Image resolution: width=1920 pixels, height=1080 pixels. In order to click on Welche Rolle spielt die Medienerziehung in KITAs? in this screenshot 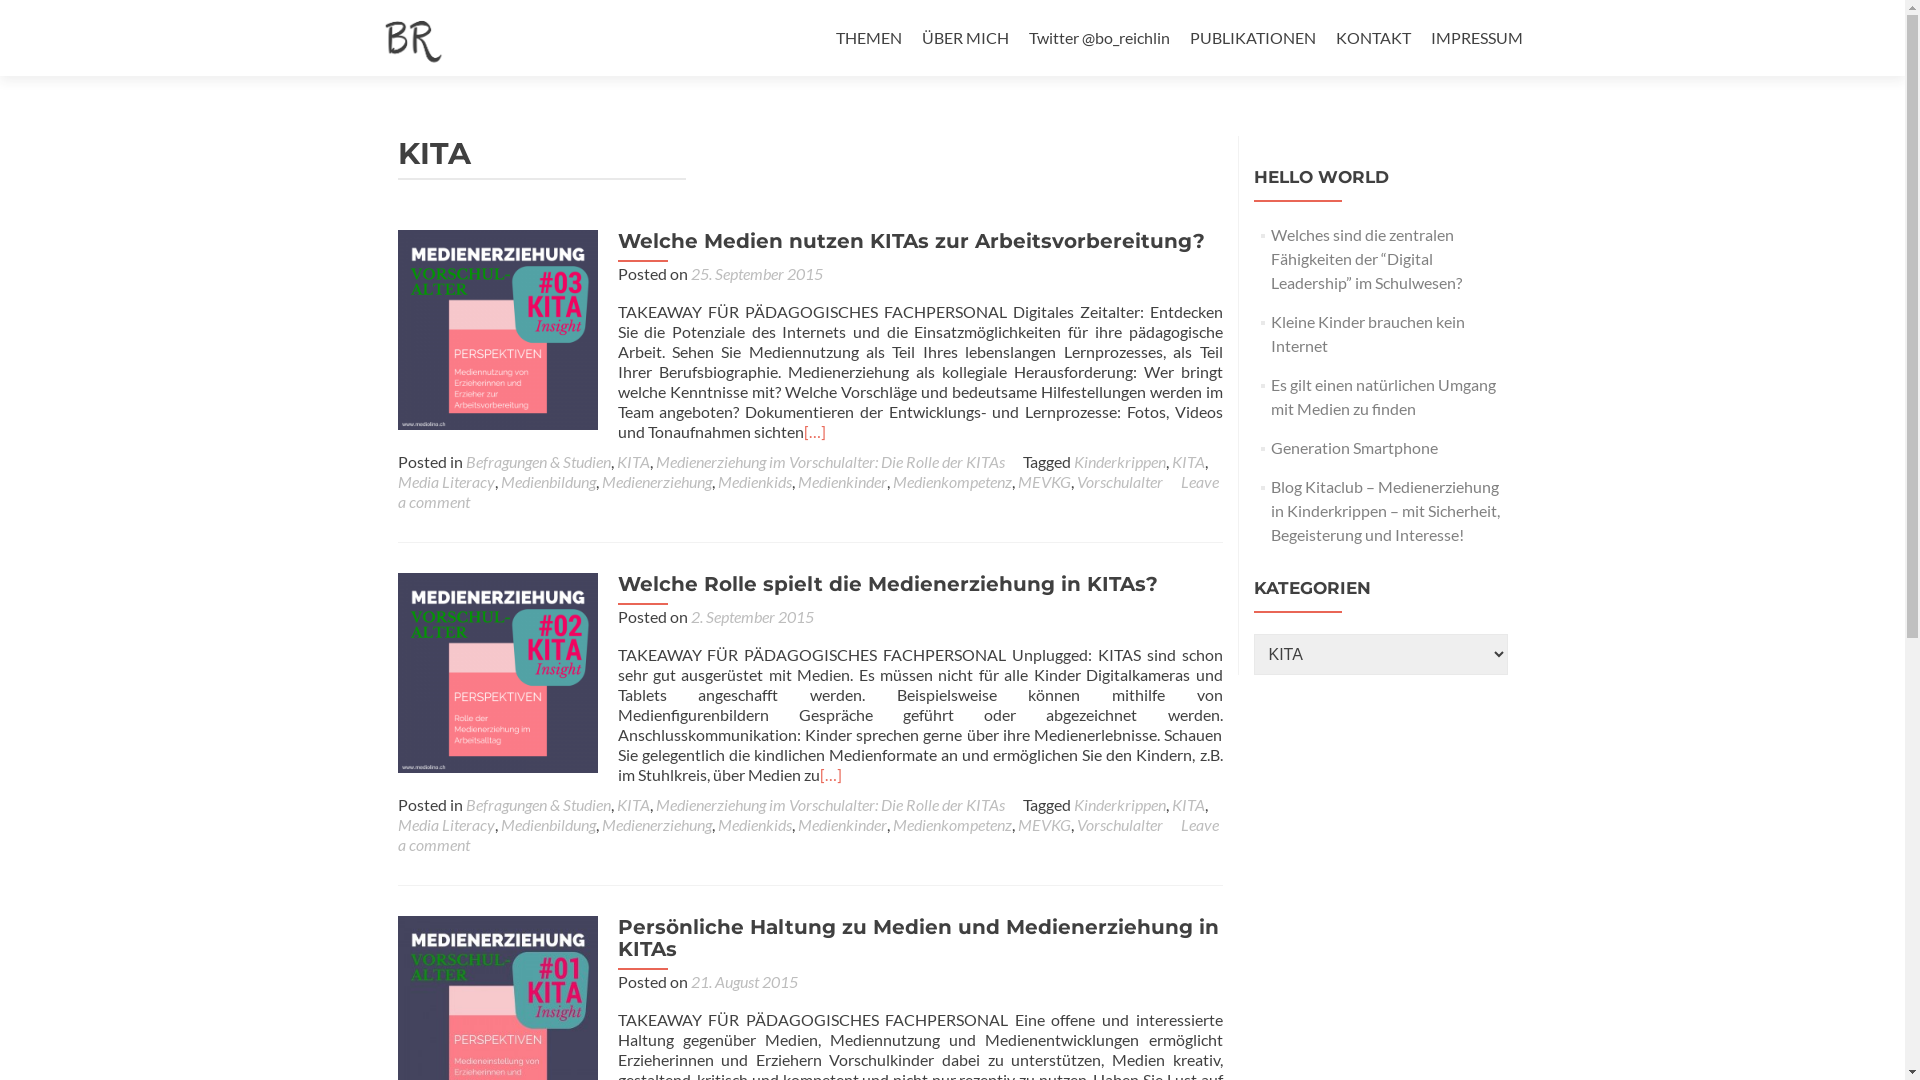, I will do `click(888, 584)`.